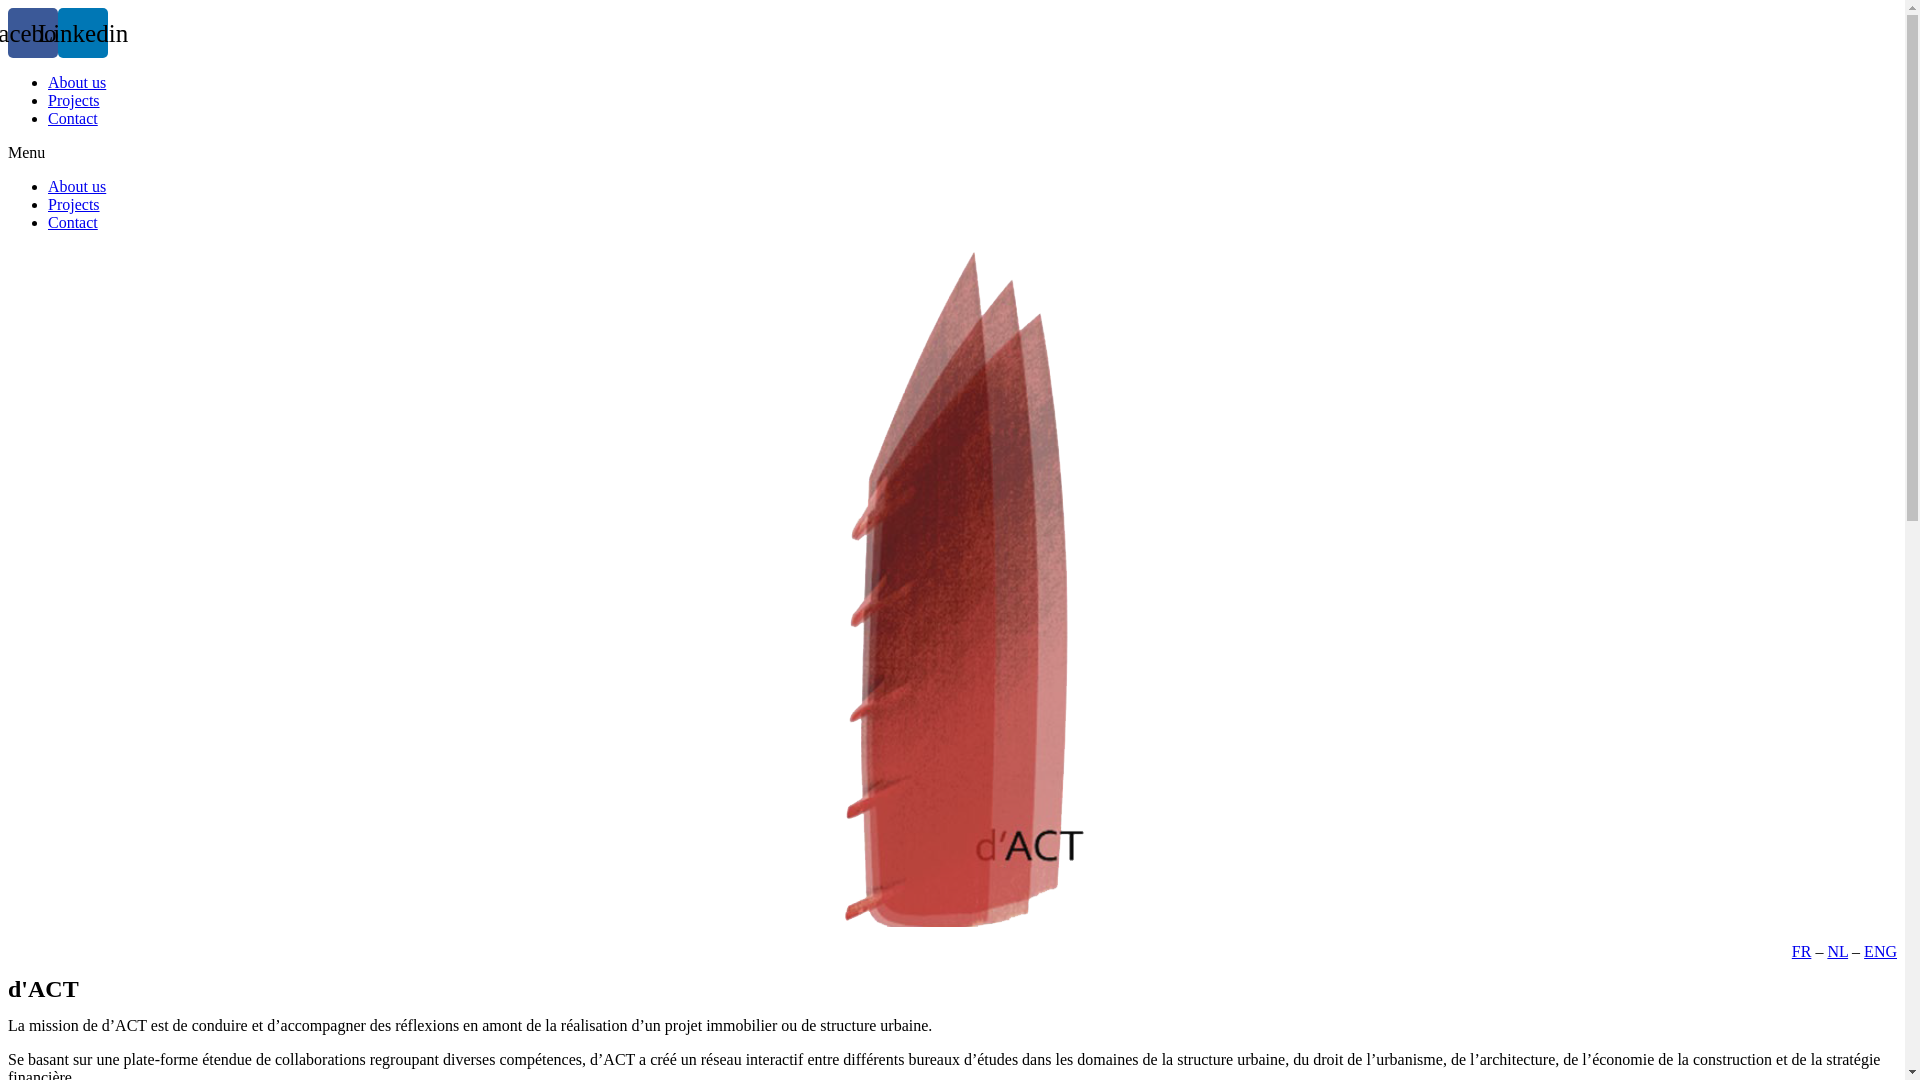 The image size is (1920, 1080). What do you see at coordinates (1838, 952) in the screenshot?
I see `NL` at bounding box center [1838, 952].